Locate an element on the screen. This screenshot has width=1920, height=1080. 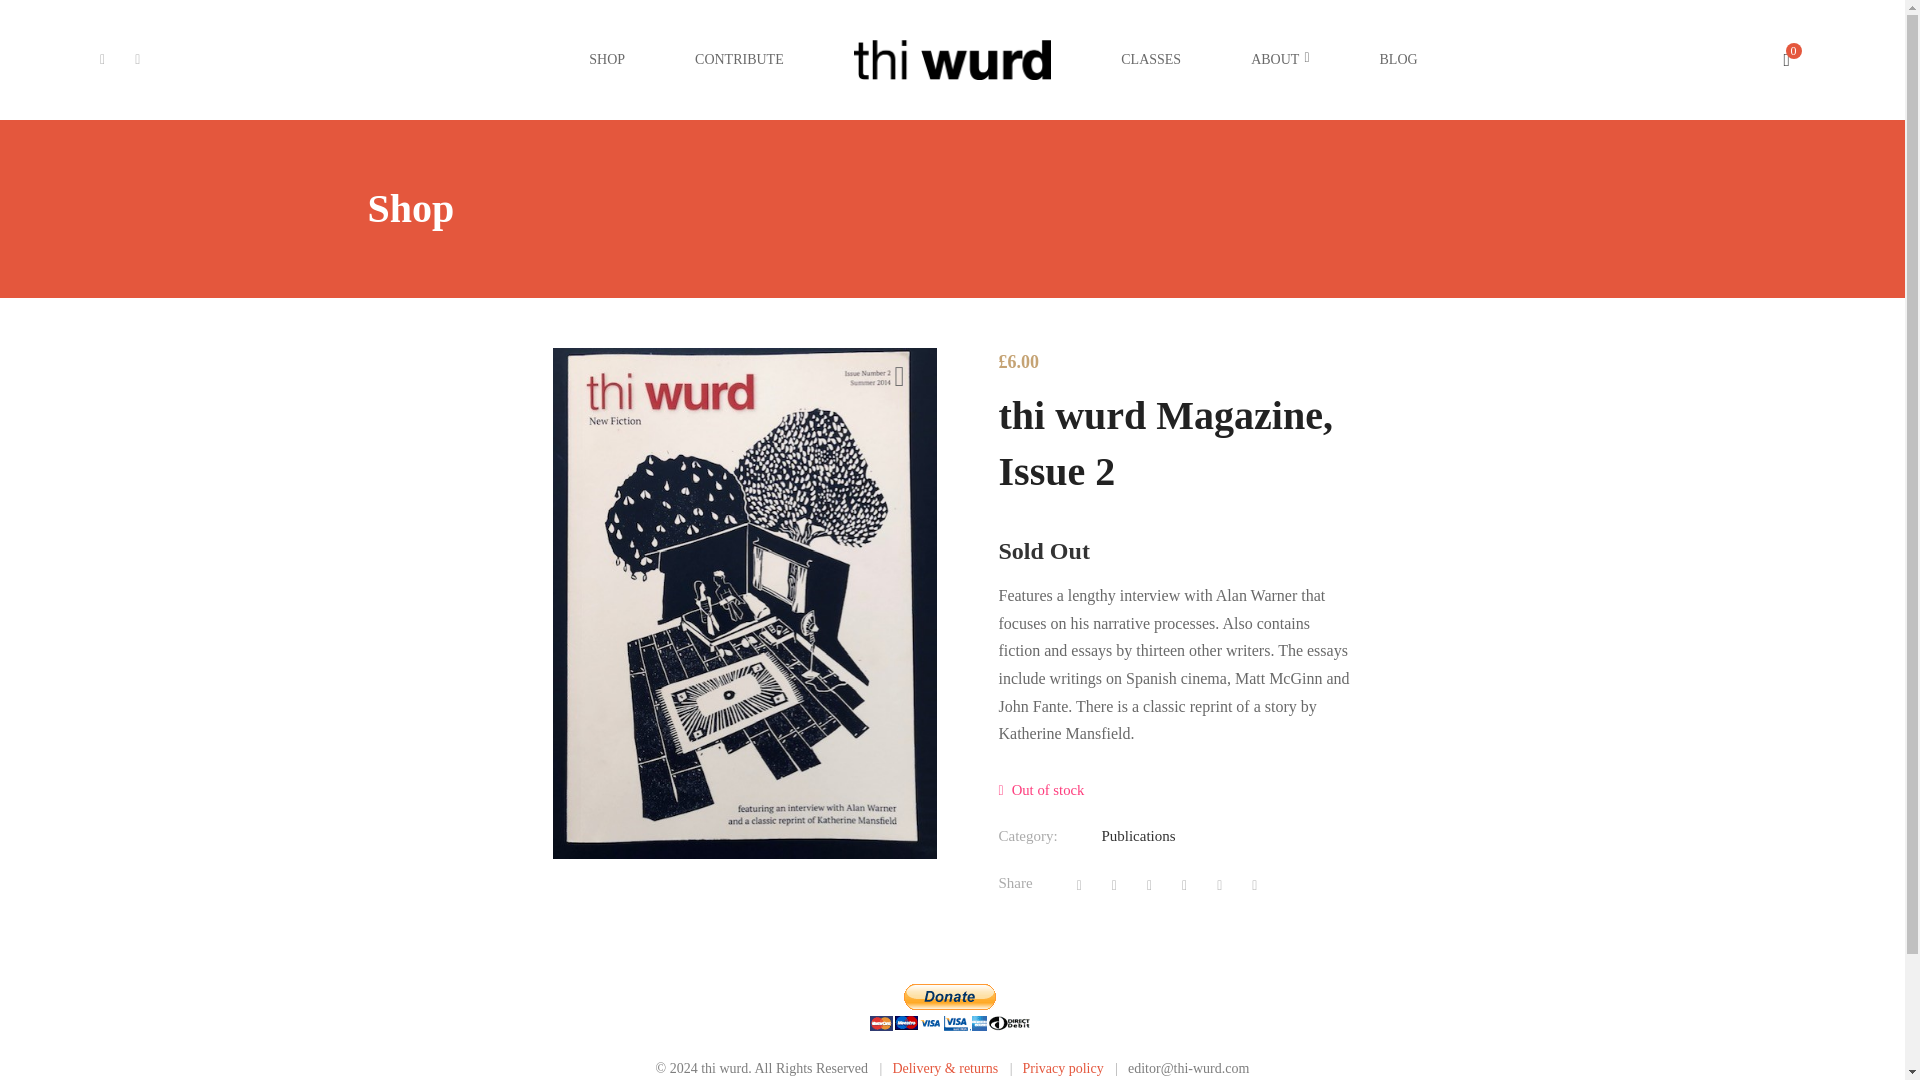
0 is located at coordinates (1794, 60).